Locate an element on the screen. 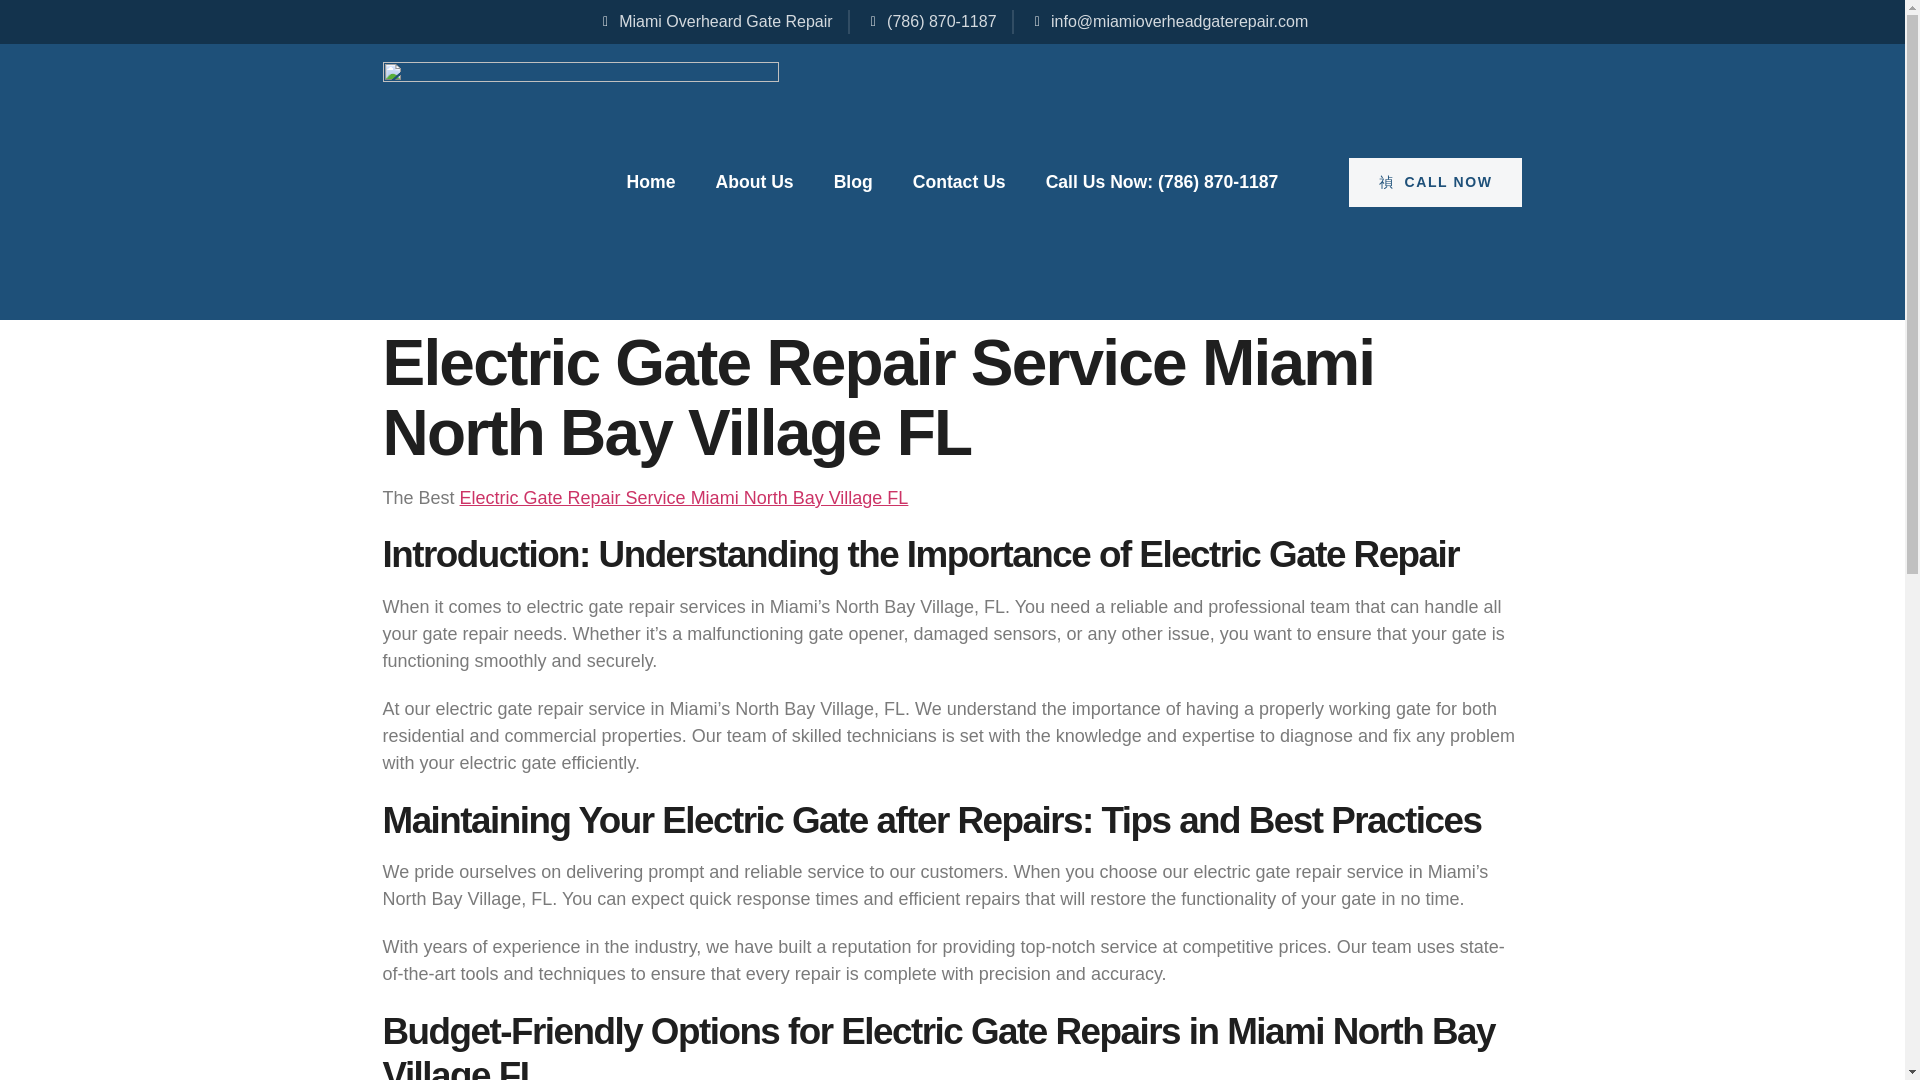 The height and width of the screenshot is (1080, 1920). Electric Gate Repair Service Miami North Bay Village FL is located at coordinates (684, 498).